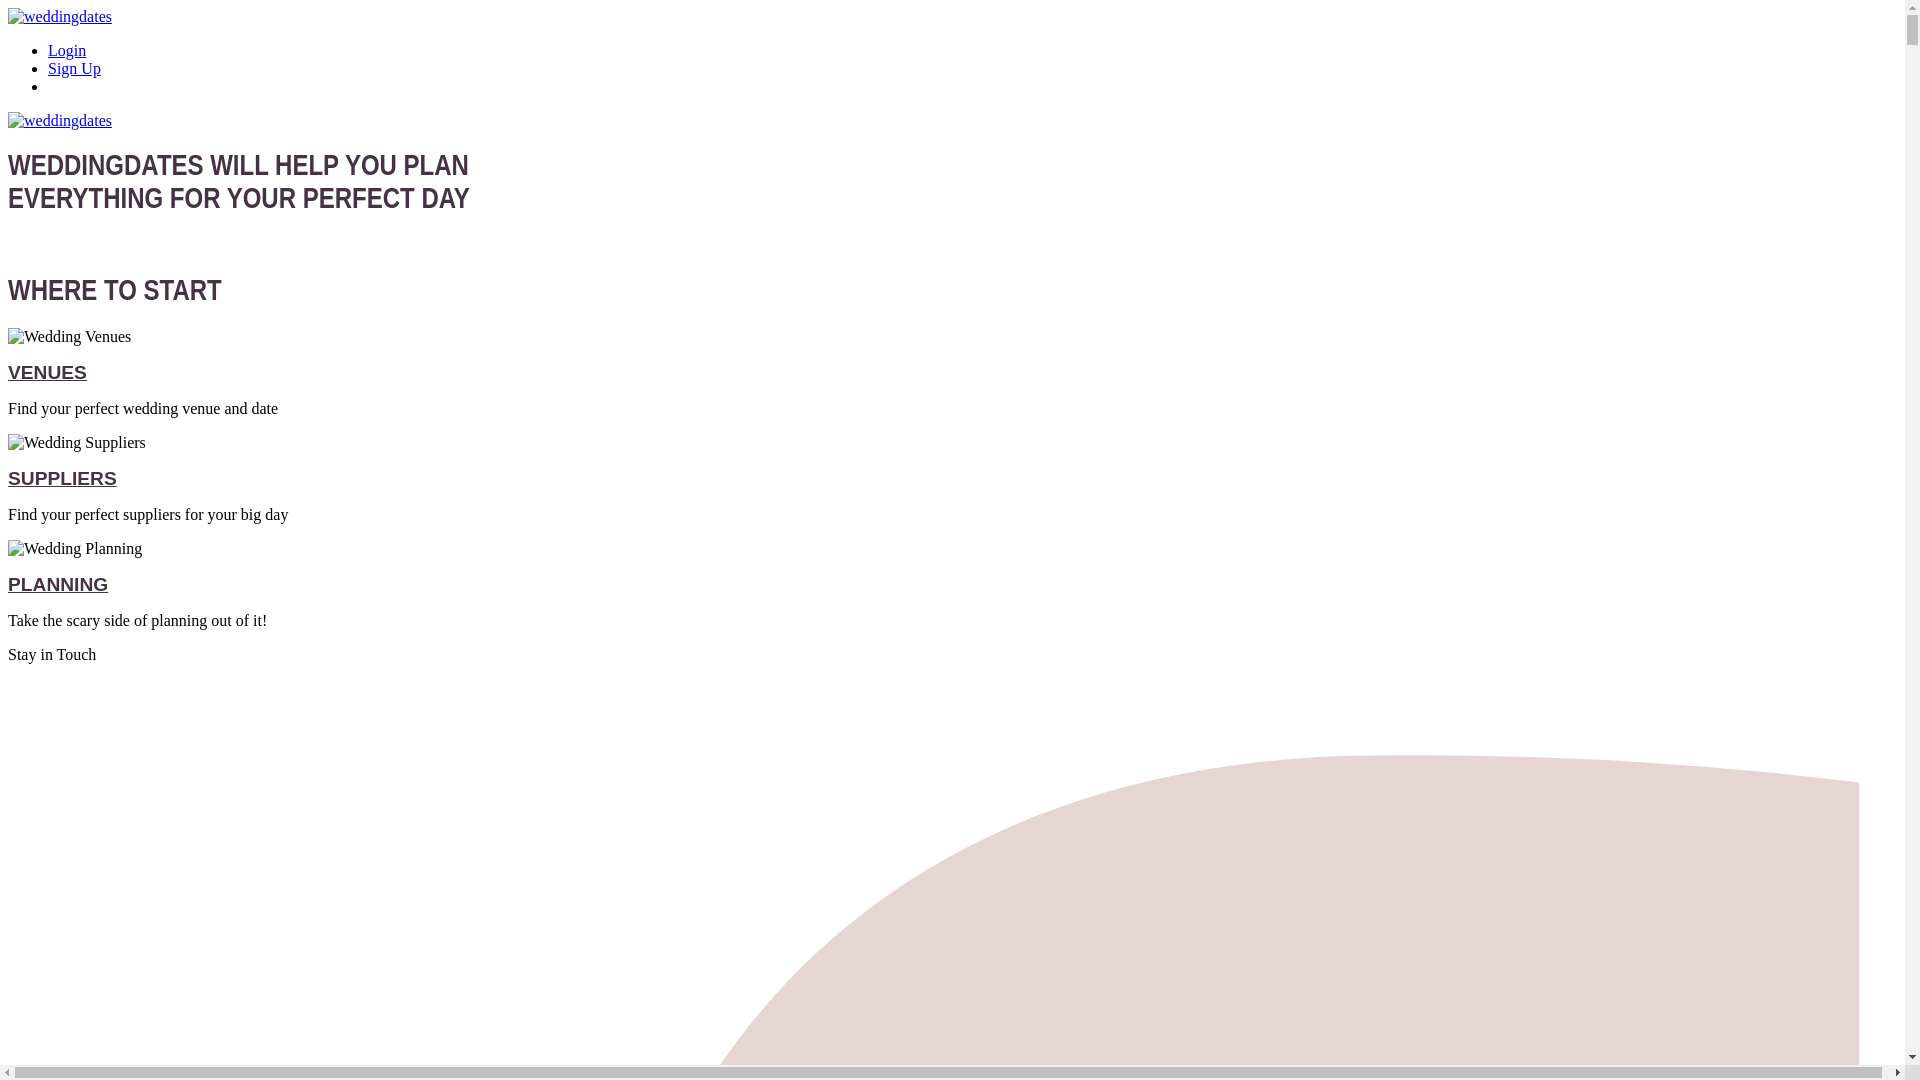  Describe the element at coordinates (67, 50) in the screenshot. I see `Login` at that location.